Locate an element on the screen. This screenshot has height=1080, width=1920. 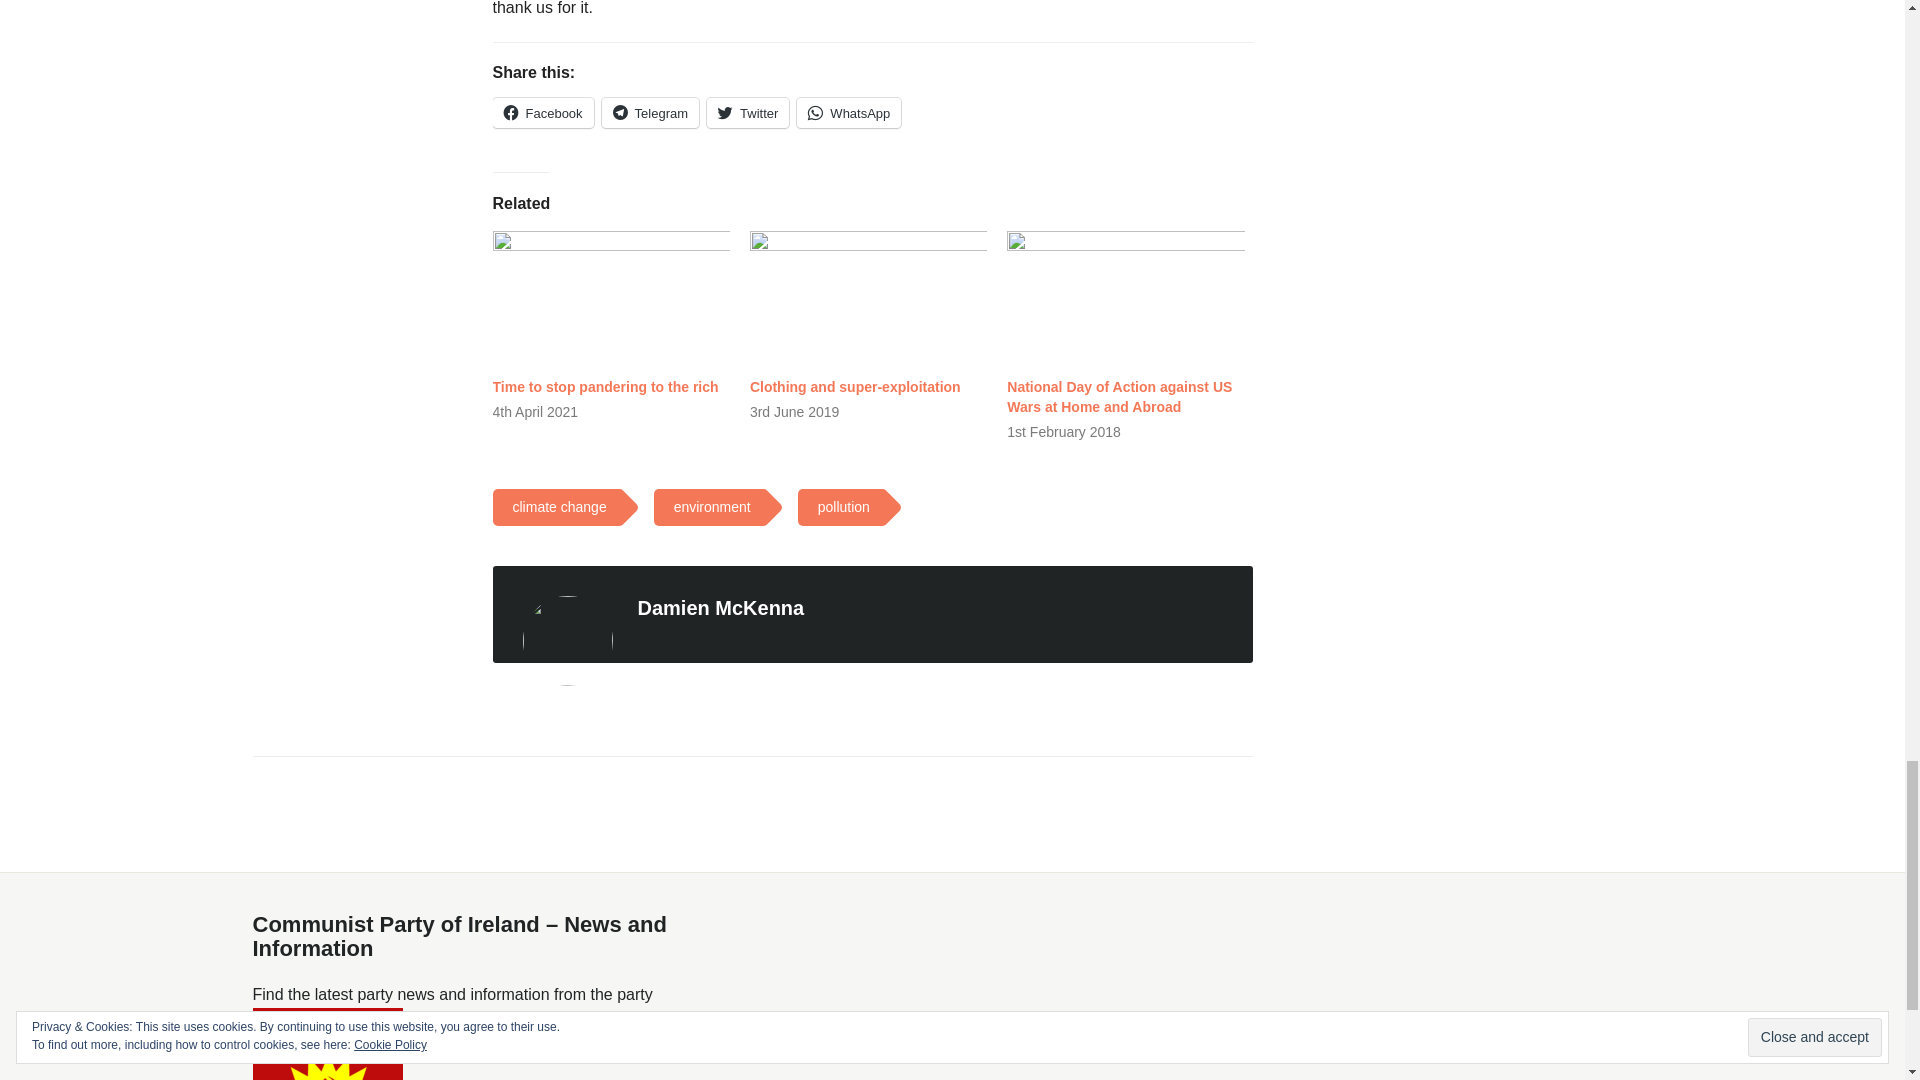
Click to share on WhatsApp is located at coordinates (848, 113).